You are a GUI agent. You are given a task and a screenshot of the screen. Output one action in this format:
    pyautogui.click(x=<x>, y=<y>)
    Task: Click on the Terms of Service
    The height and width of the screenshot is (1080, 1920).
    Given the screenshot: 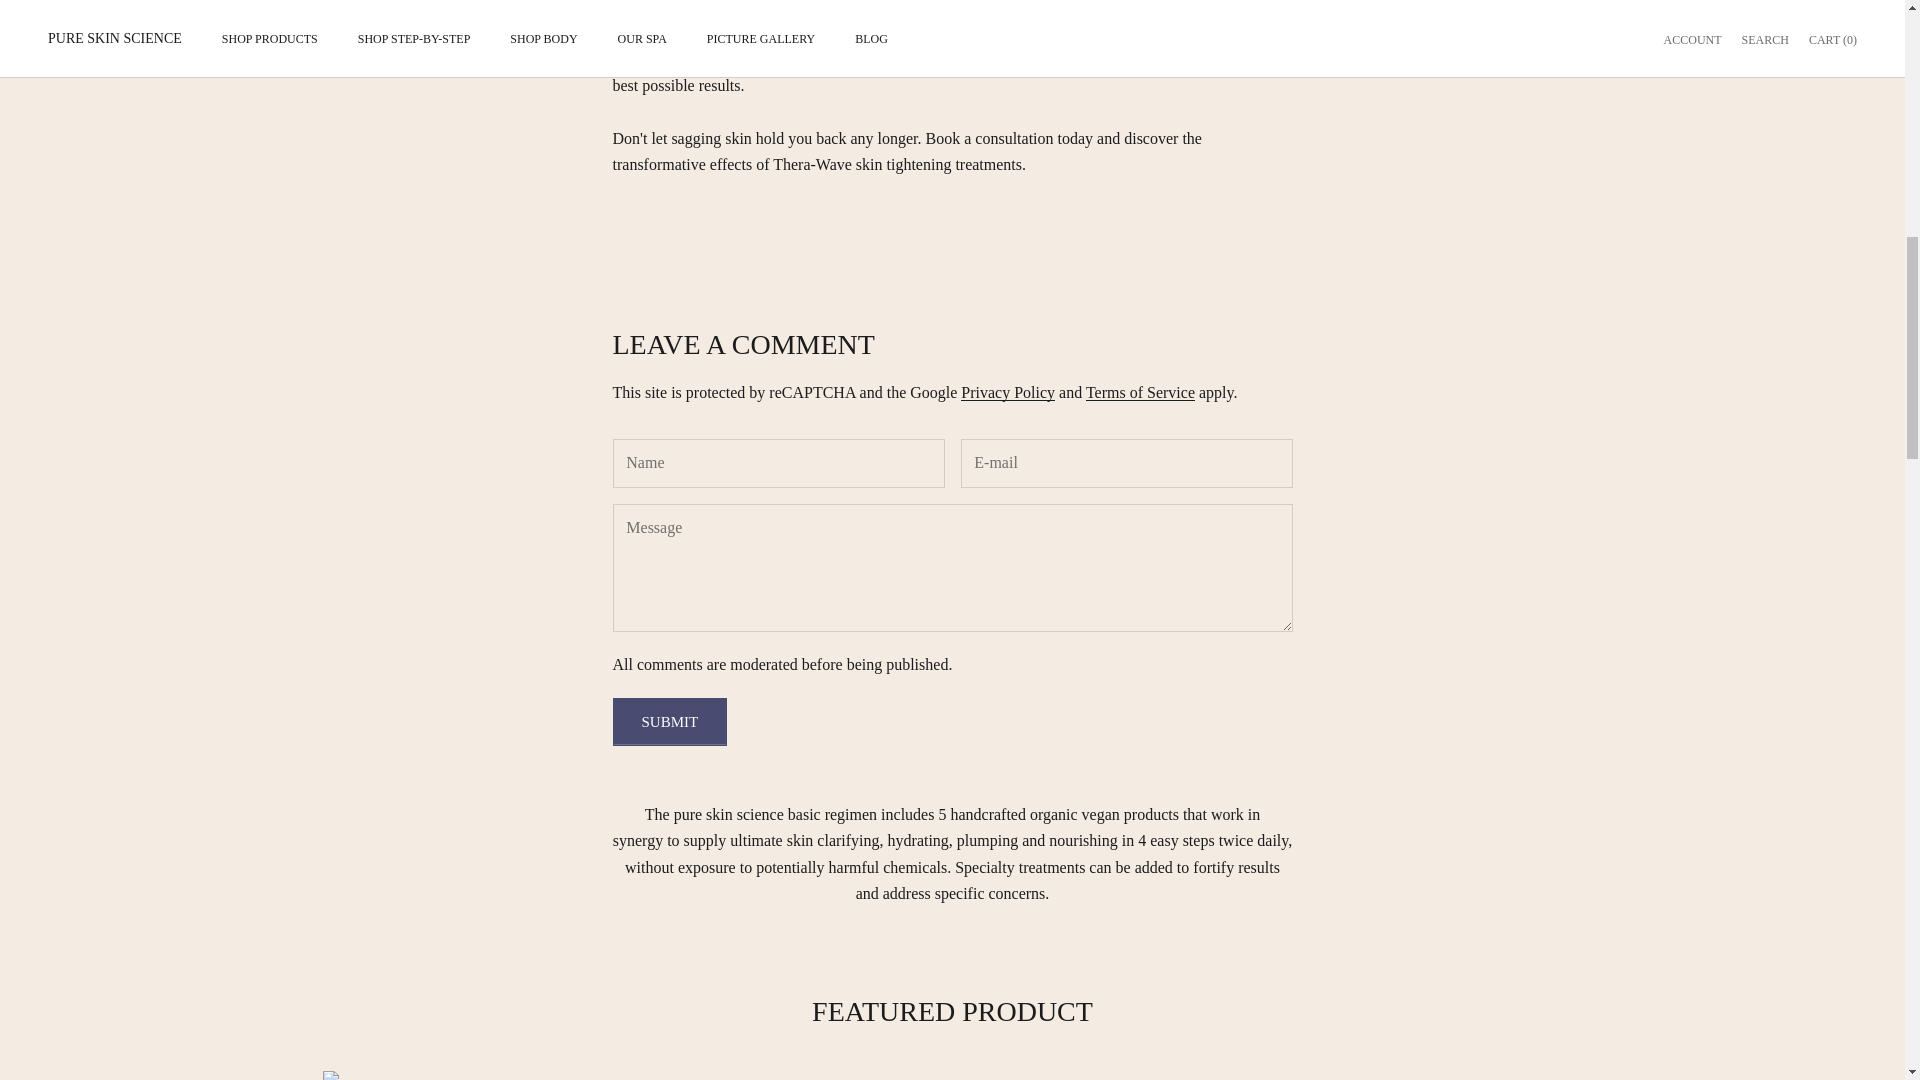 What is the action you would take?
    pyautogui.click(x=1140, y=392)
    